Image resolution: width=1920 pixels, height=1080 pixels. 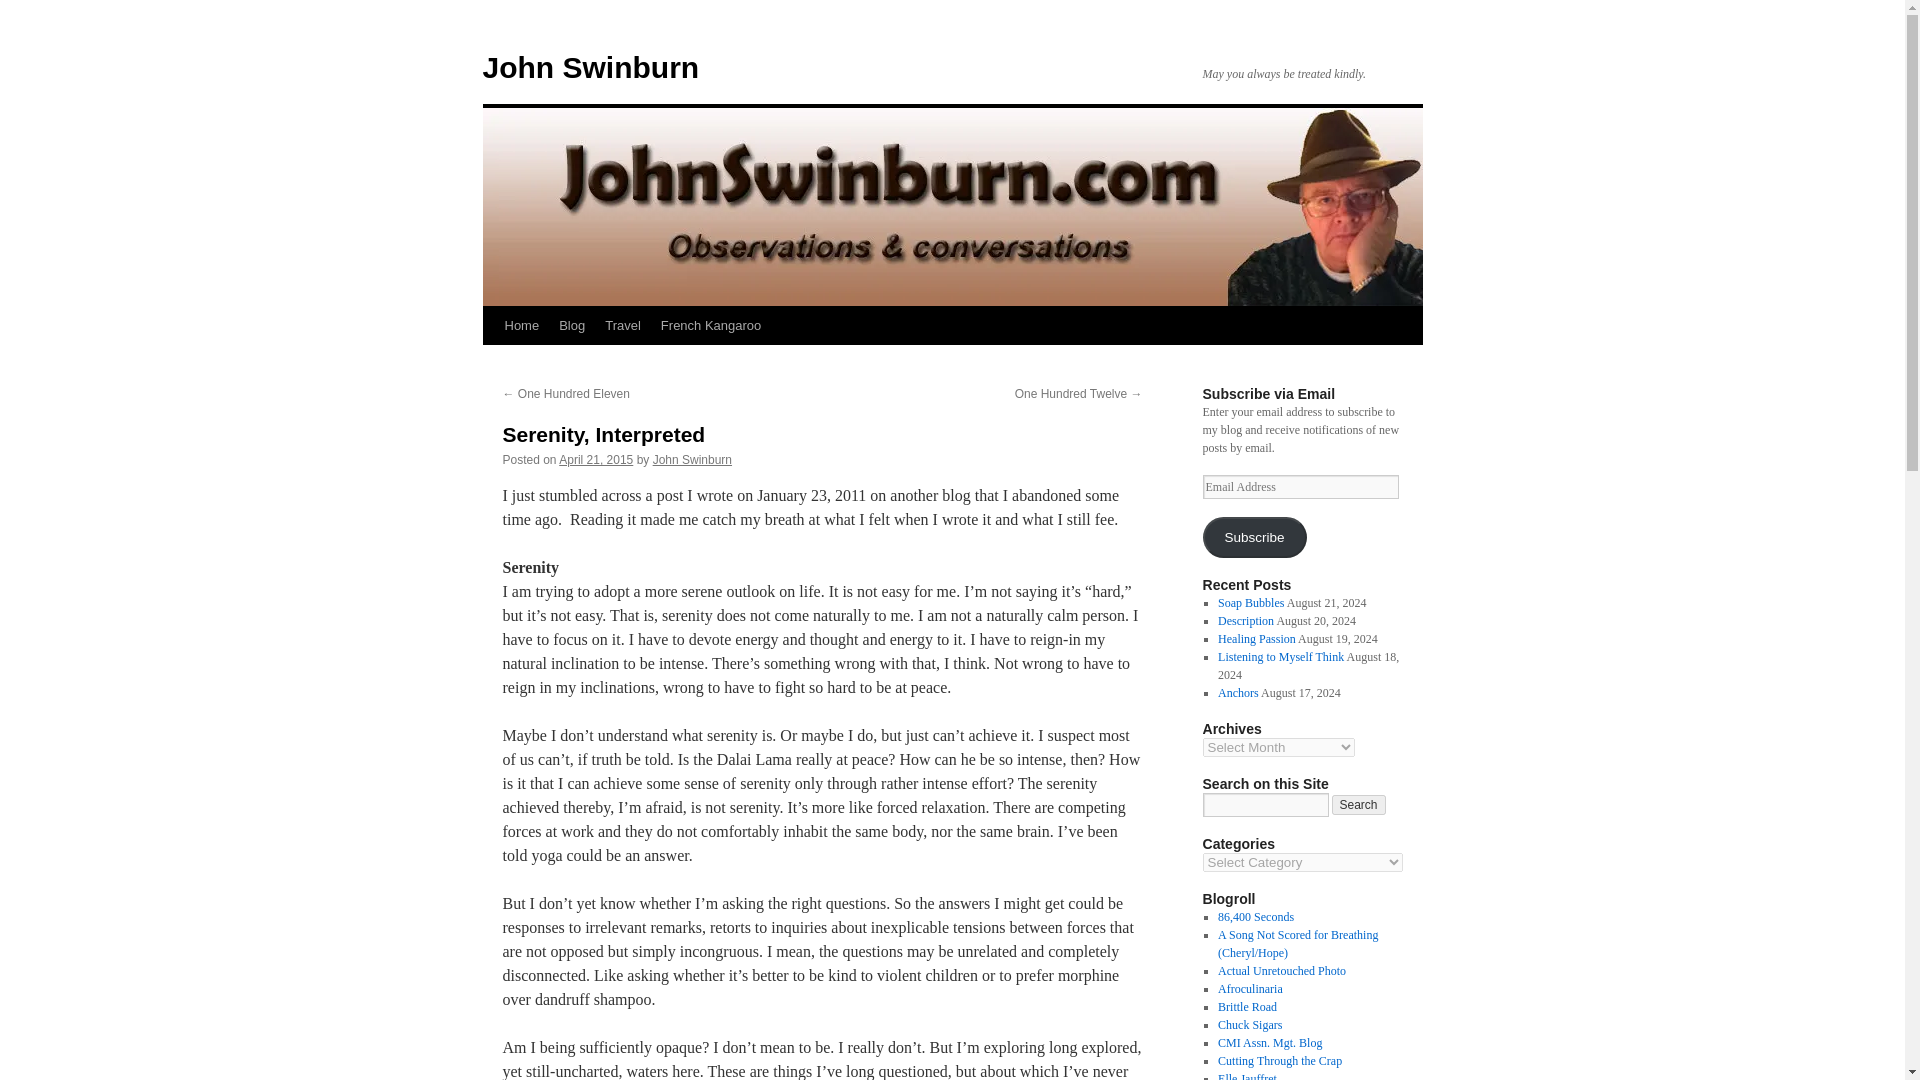 I want to click on Search, so click(x=1359, y=804).